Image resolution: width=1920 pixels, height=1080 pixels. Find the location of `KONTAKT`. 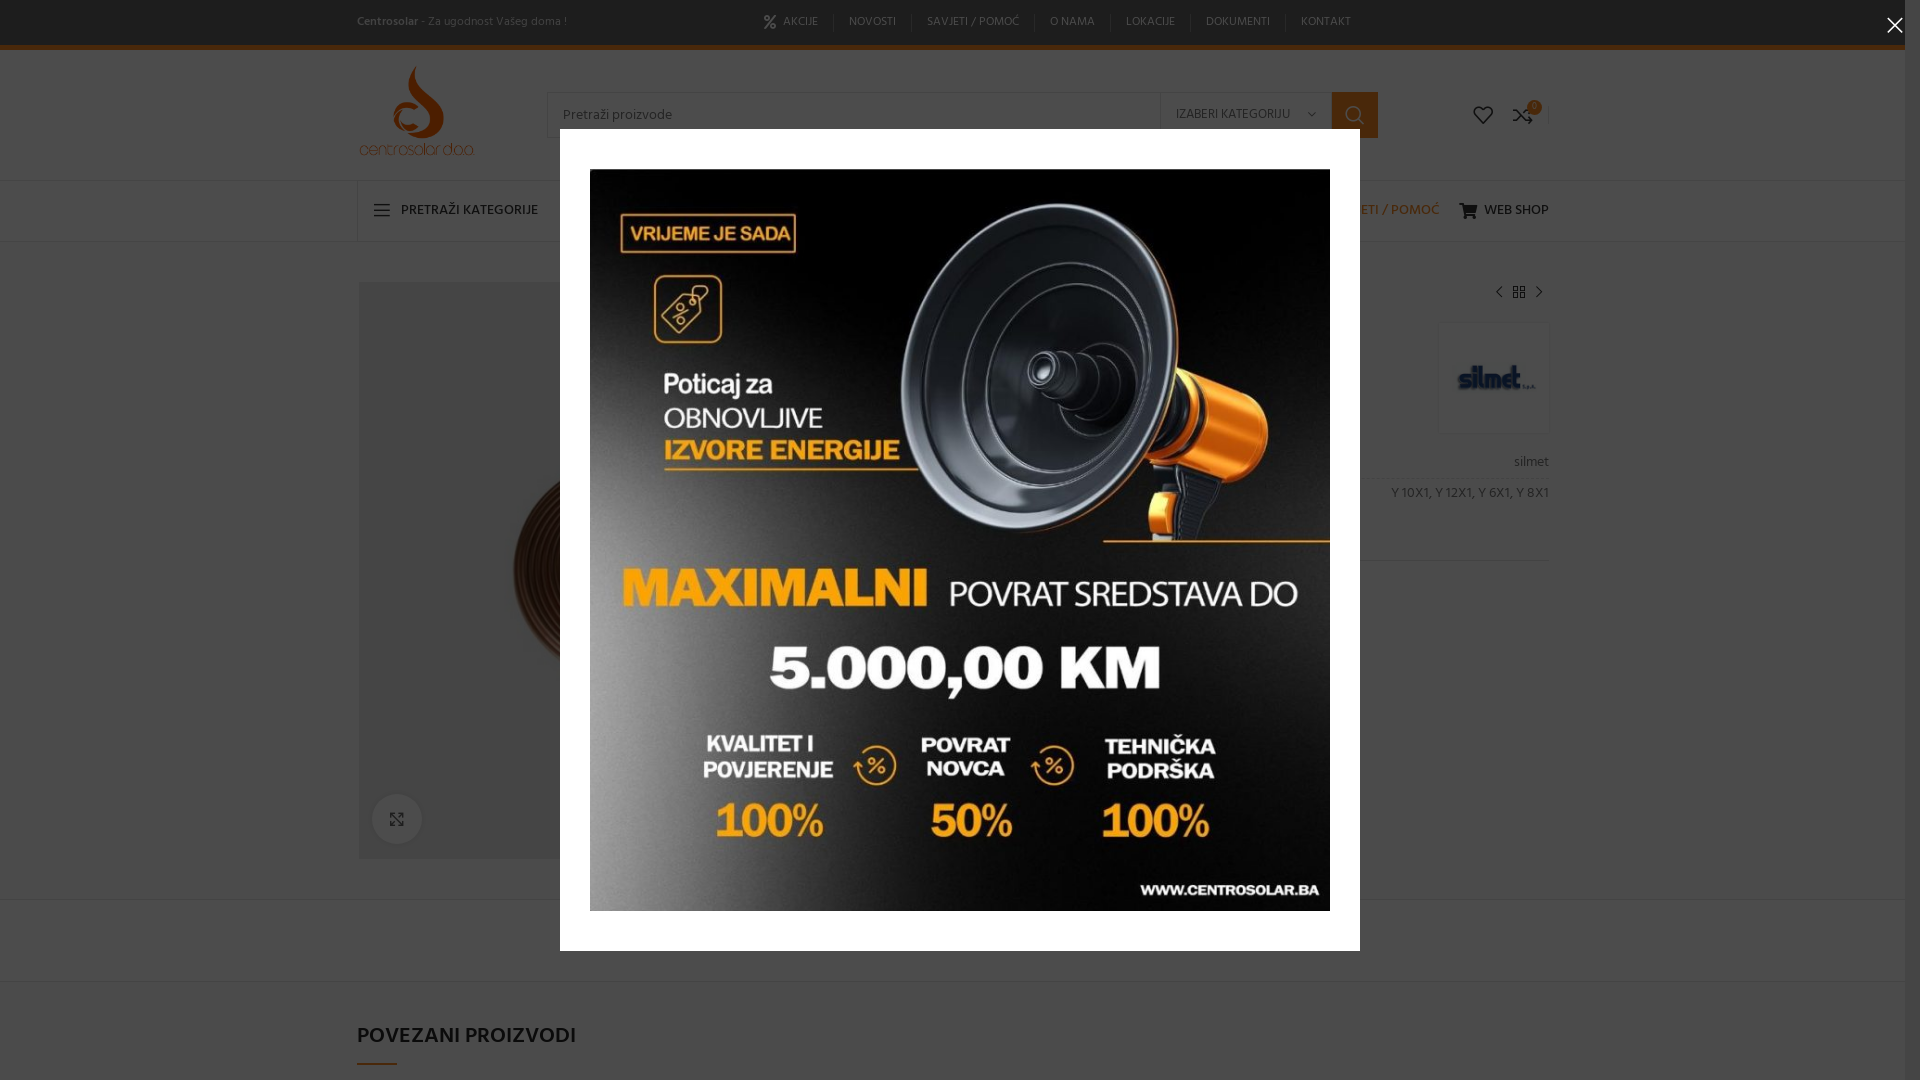

KONTAKT is located at coordinates (1216, 211).